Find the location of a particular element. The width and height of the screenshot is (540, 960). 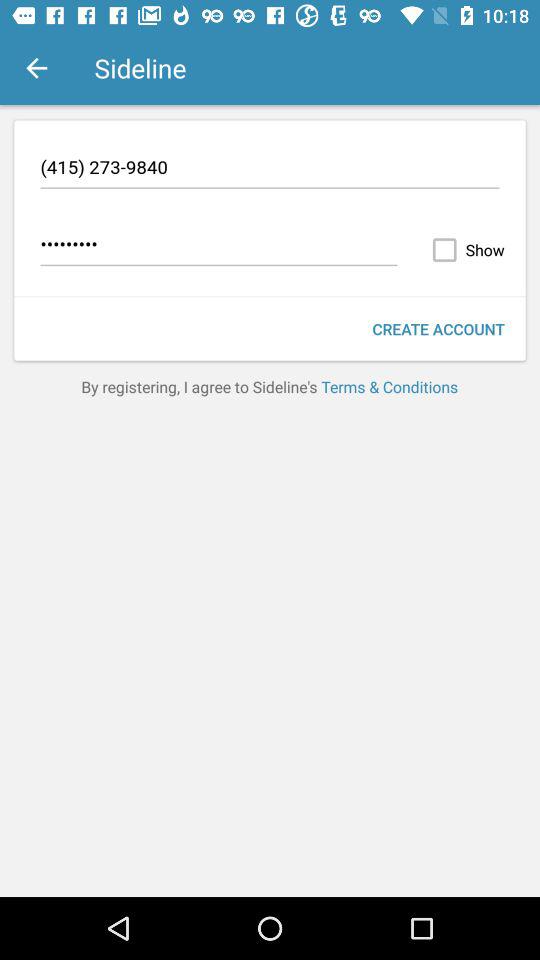

turn off the item next to the show item is located at coordinates (218, 247).